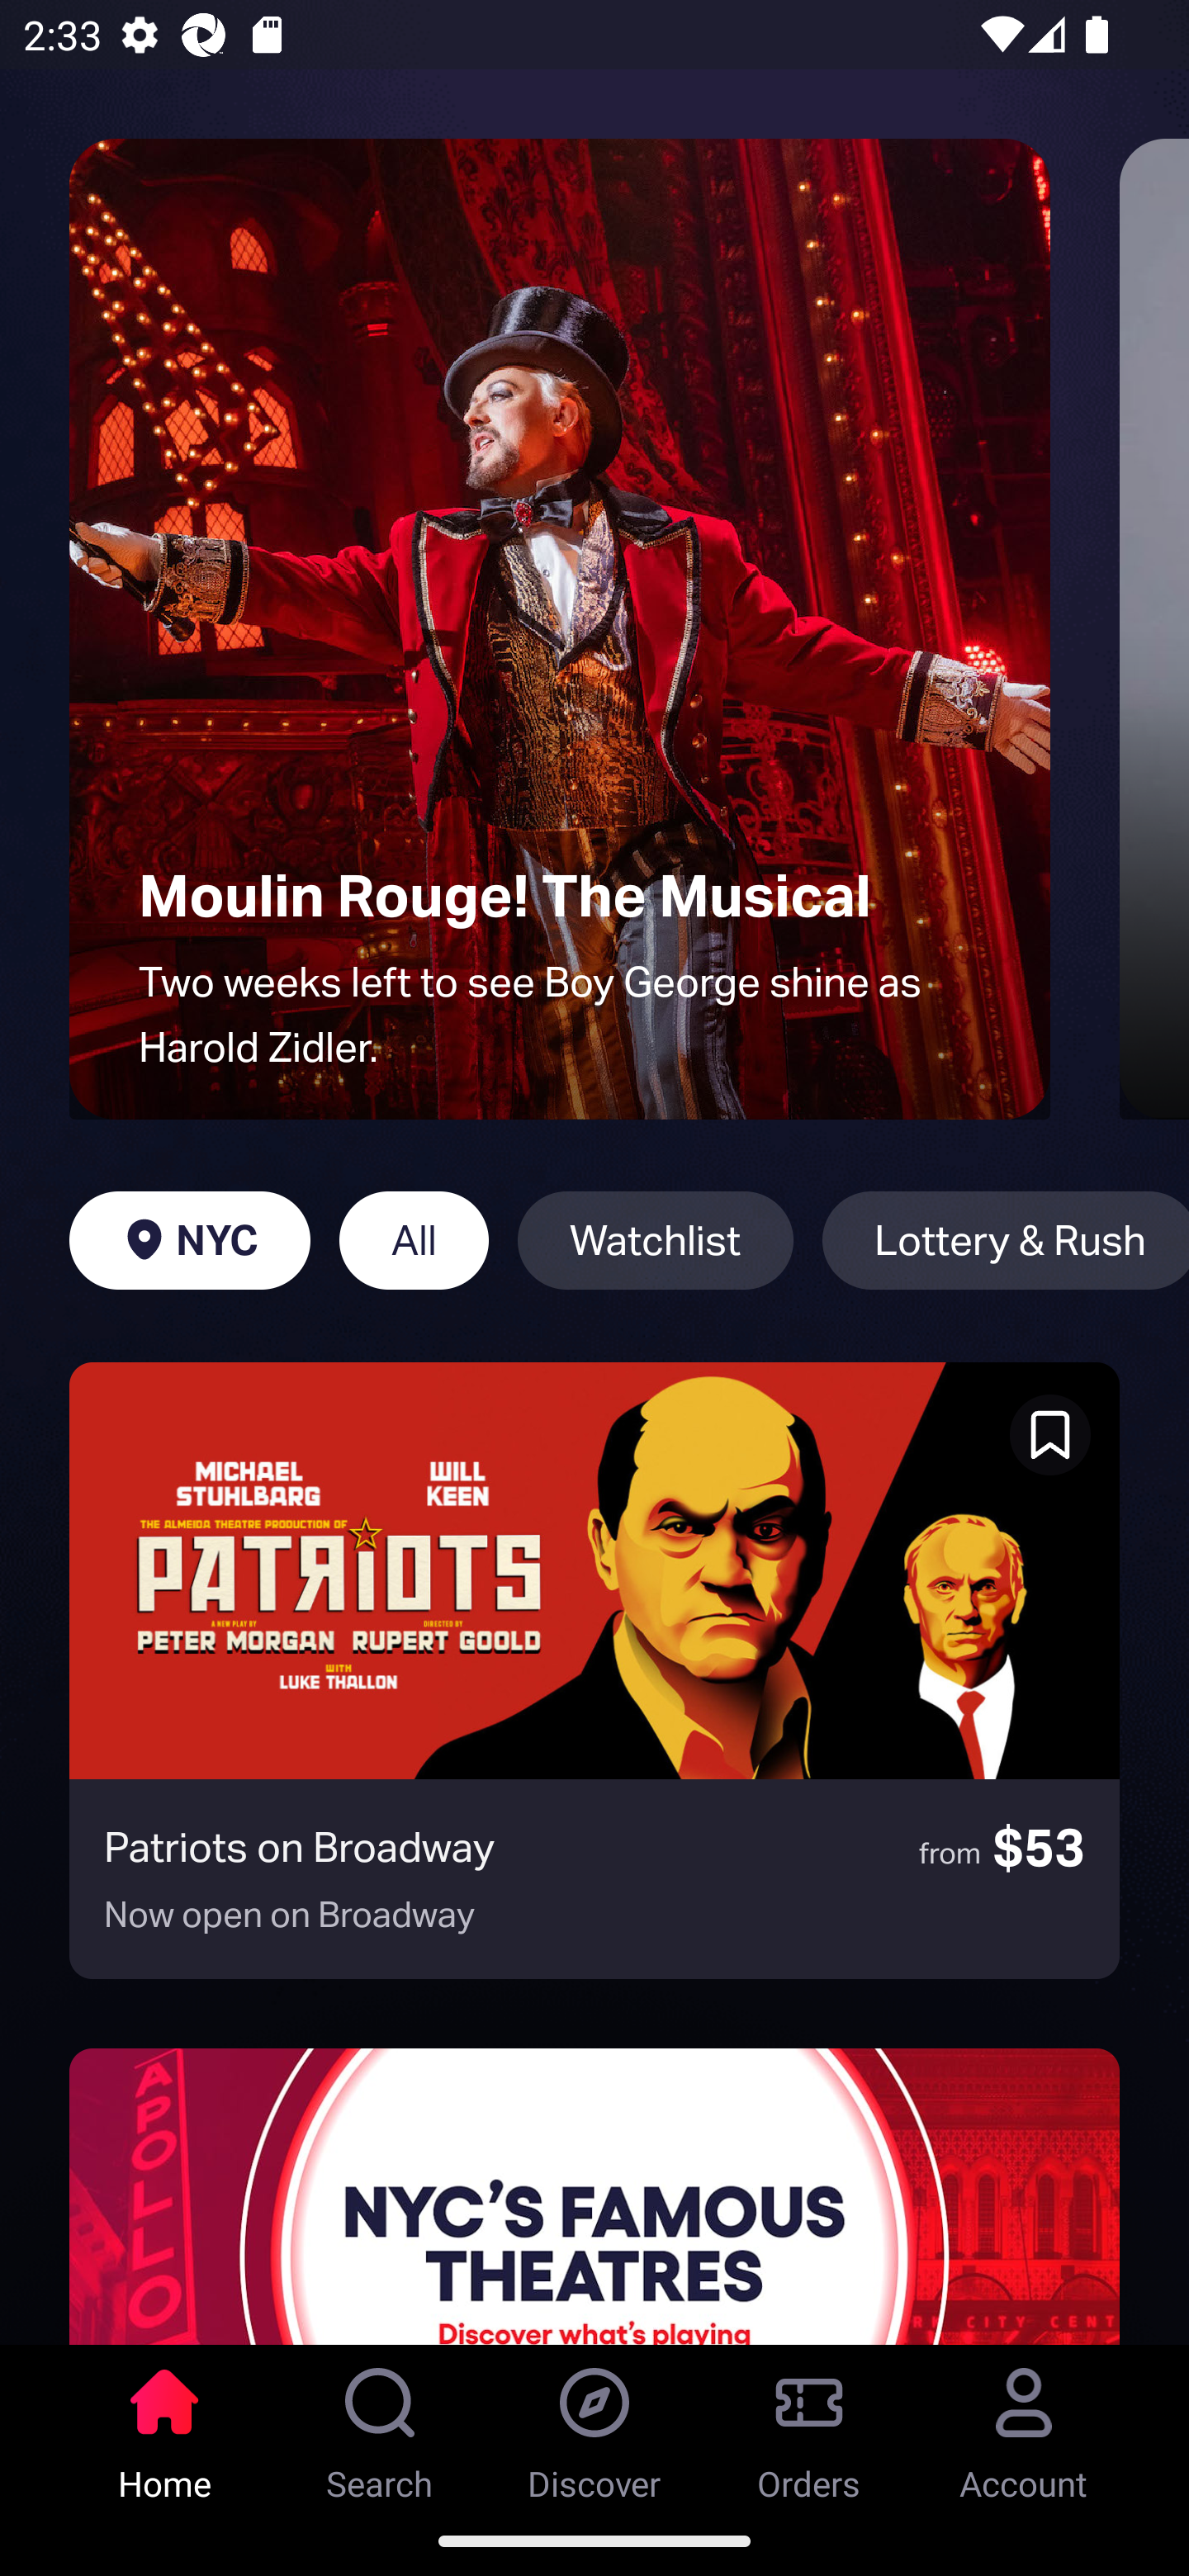 The image size is (1189, 2576). Describe the element at coordinates (1006, 1240) in the screenshot. I see `Lottery & Rush` at that location.